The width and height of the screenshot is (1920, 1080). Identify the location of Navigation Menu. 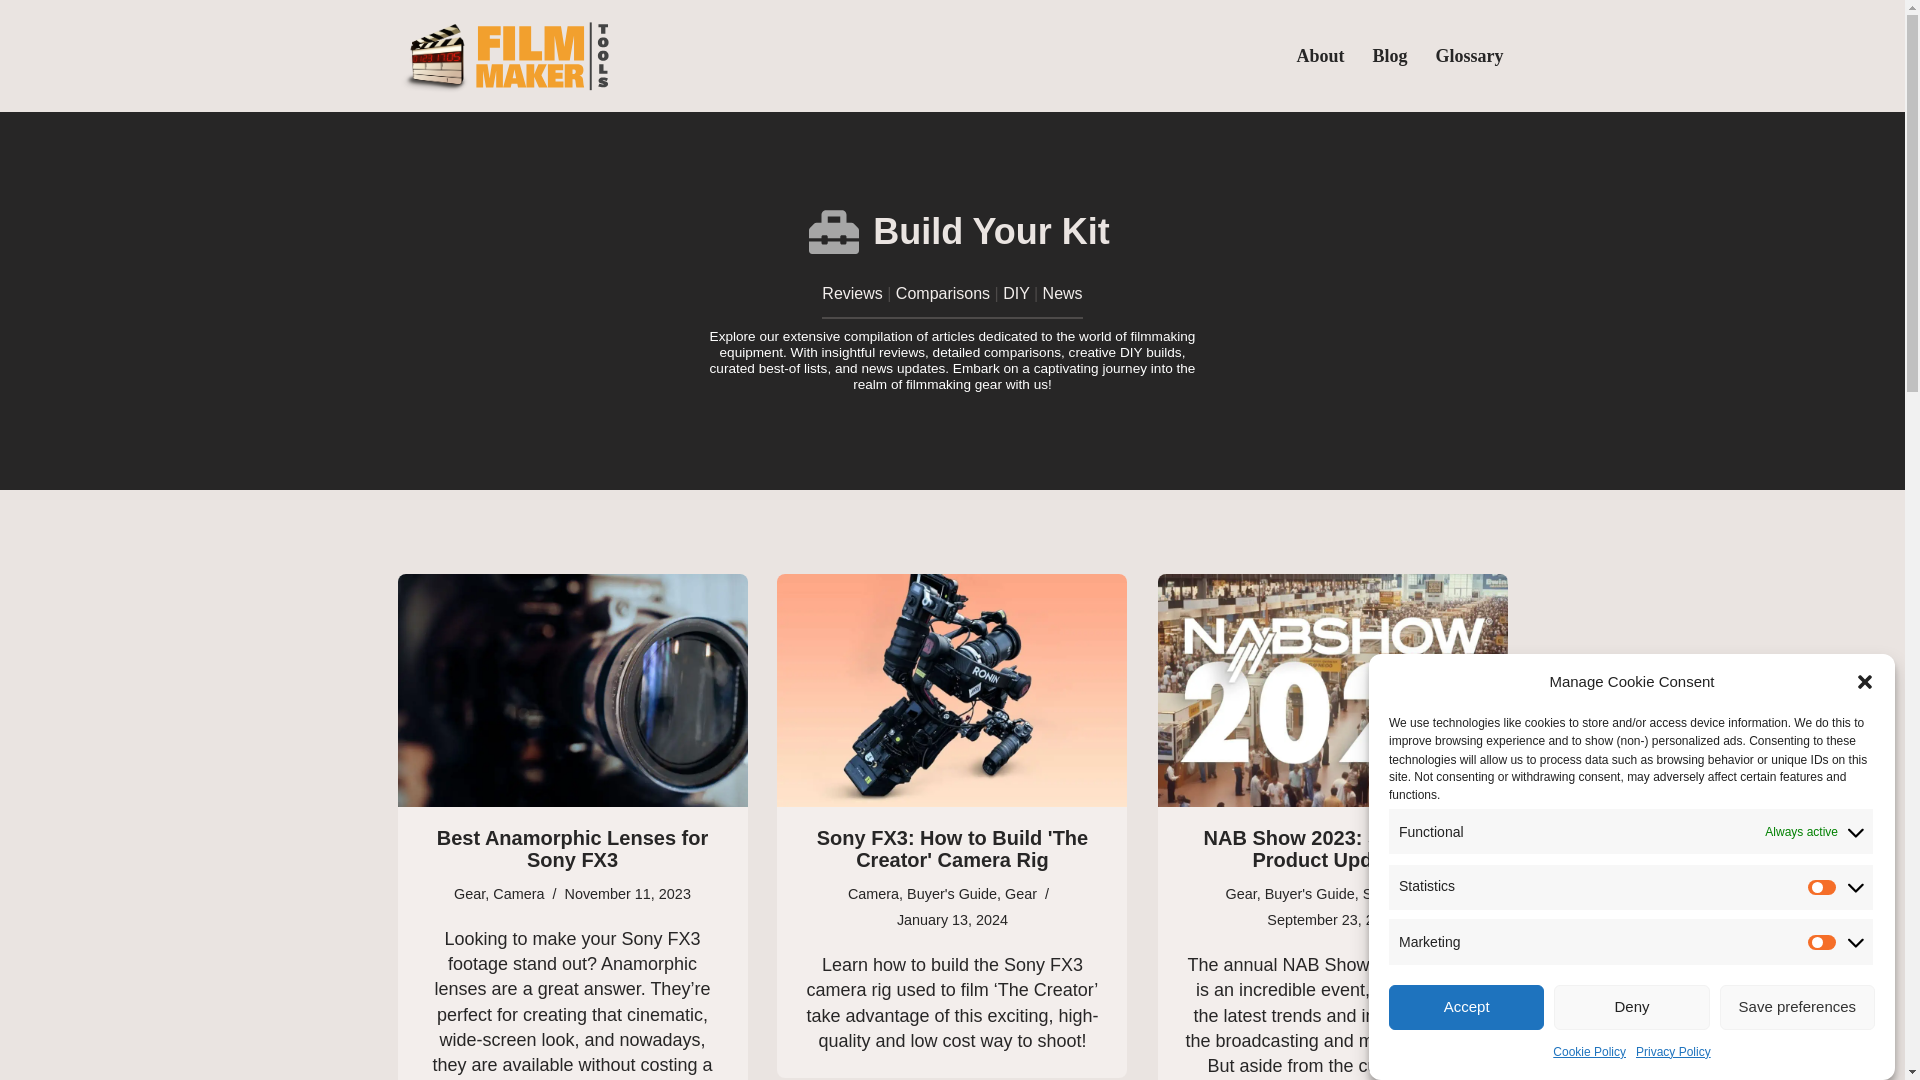
(1871, 24).